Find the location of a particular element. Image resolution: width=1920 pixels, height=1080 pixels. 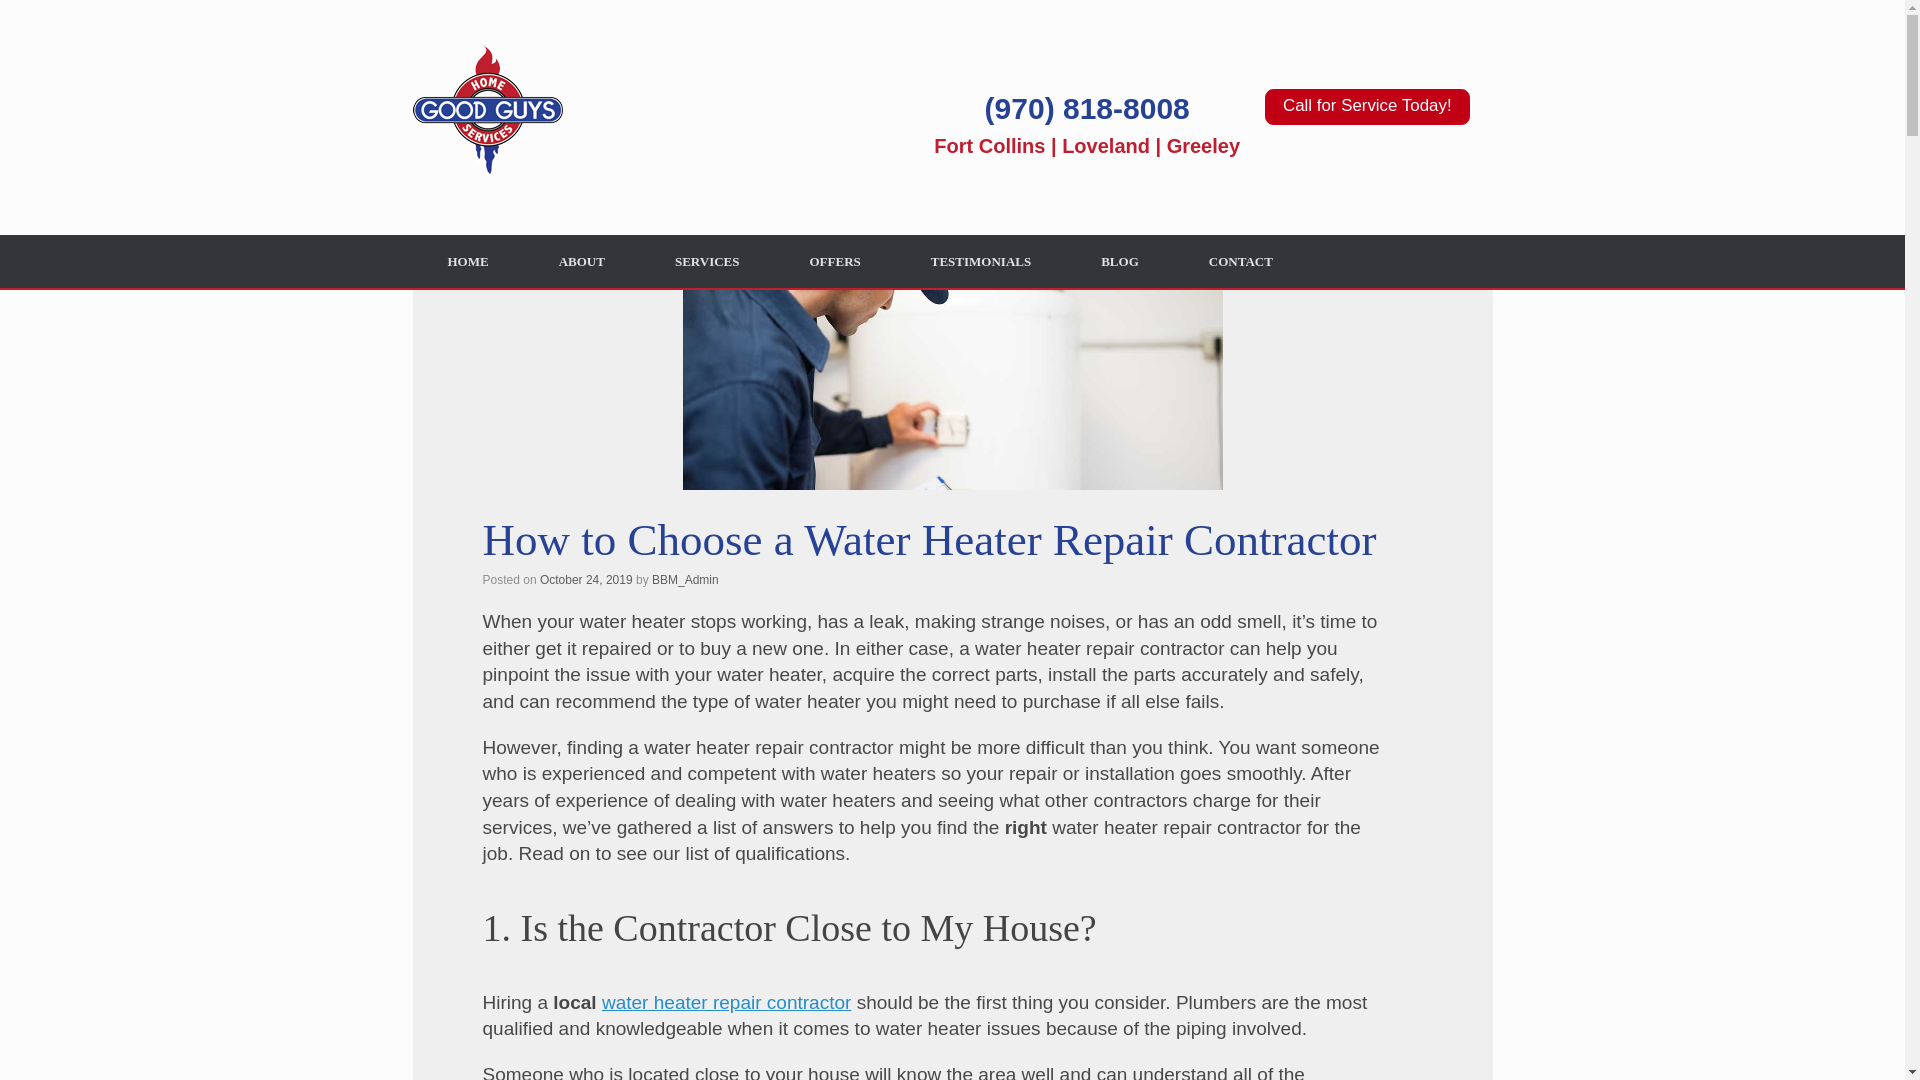

water heater repair contractor is located at coordinates (726, 1002).